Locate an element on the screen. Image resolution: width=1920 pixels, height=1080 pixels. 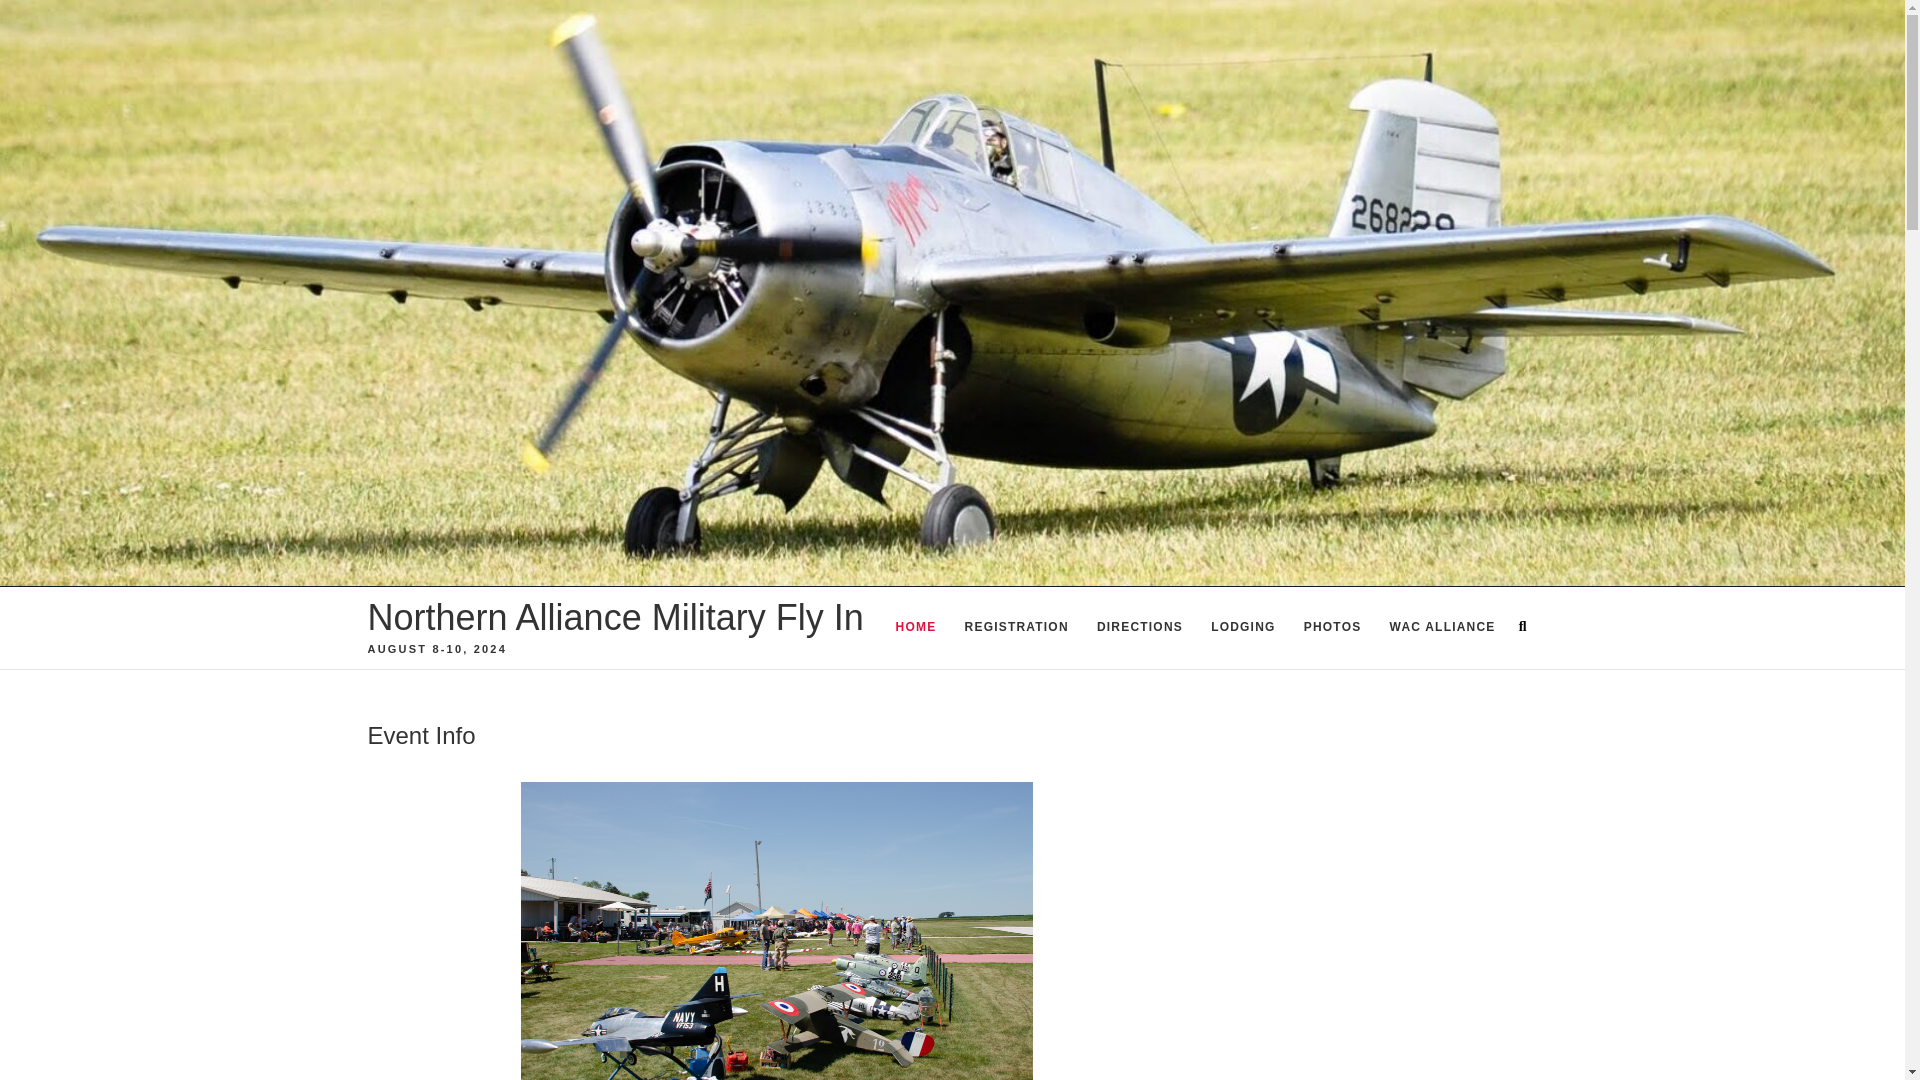
DIRECTIONS is located at coordinates (1139, 628).